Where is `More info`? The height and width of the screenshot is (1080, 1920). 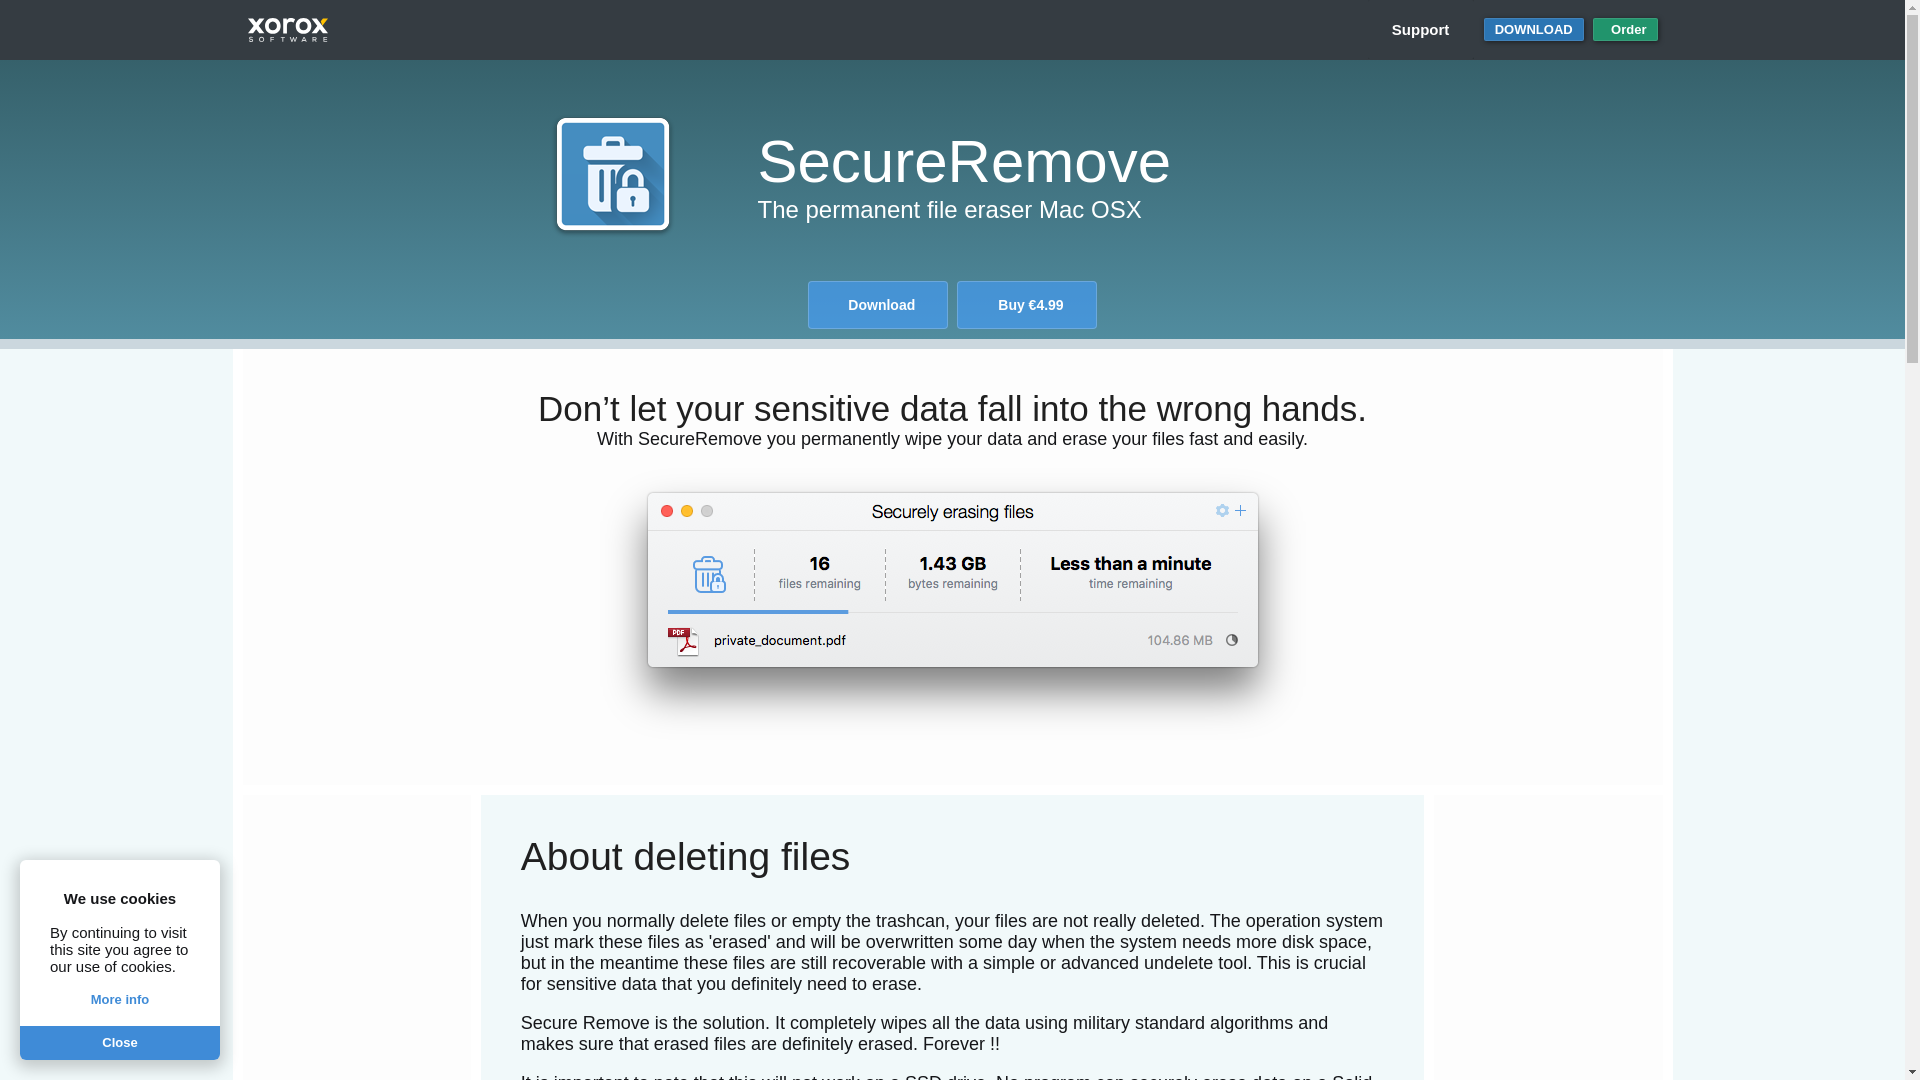 More info is located at coordinates (120, 999).